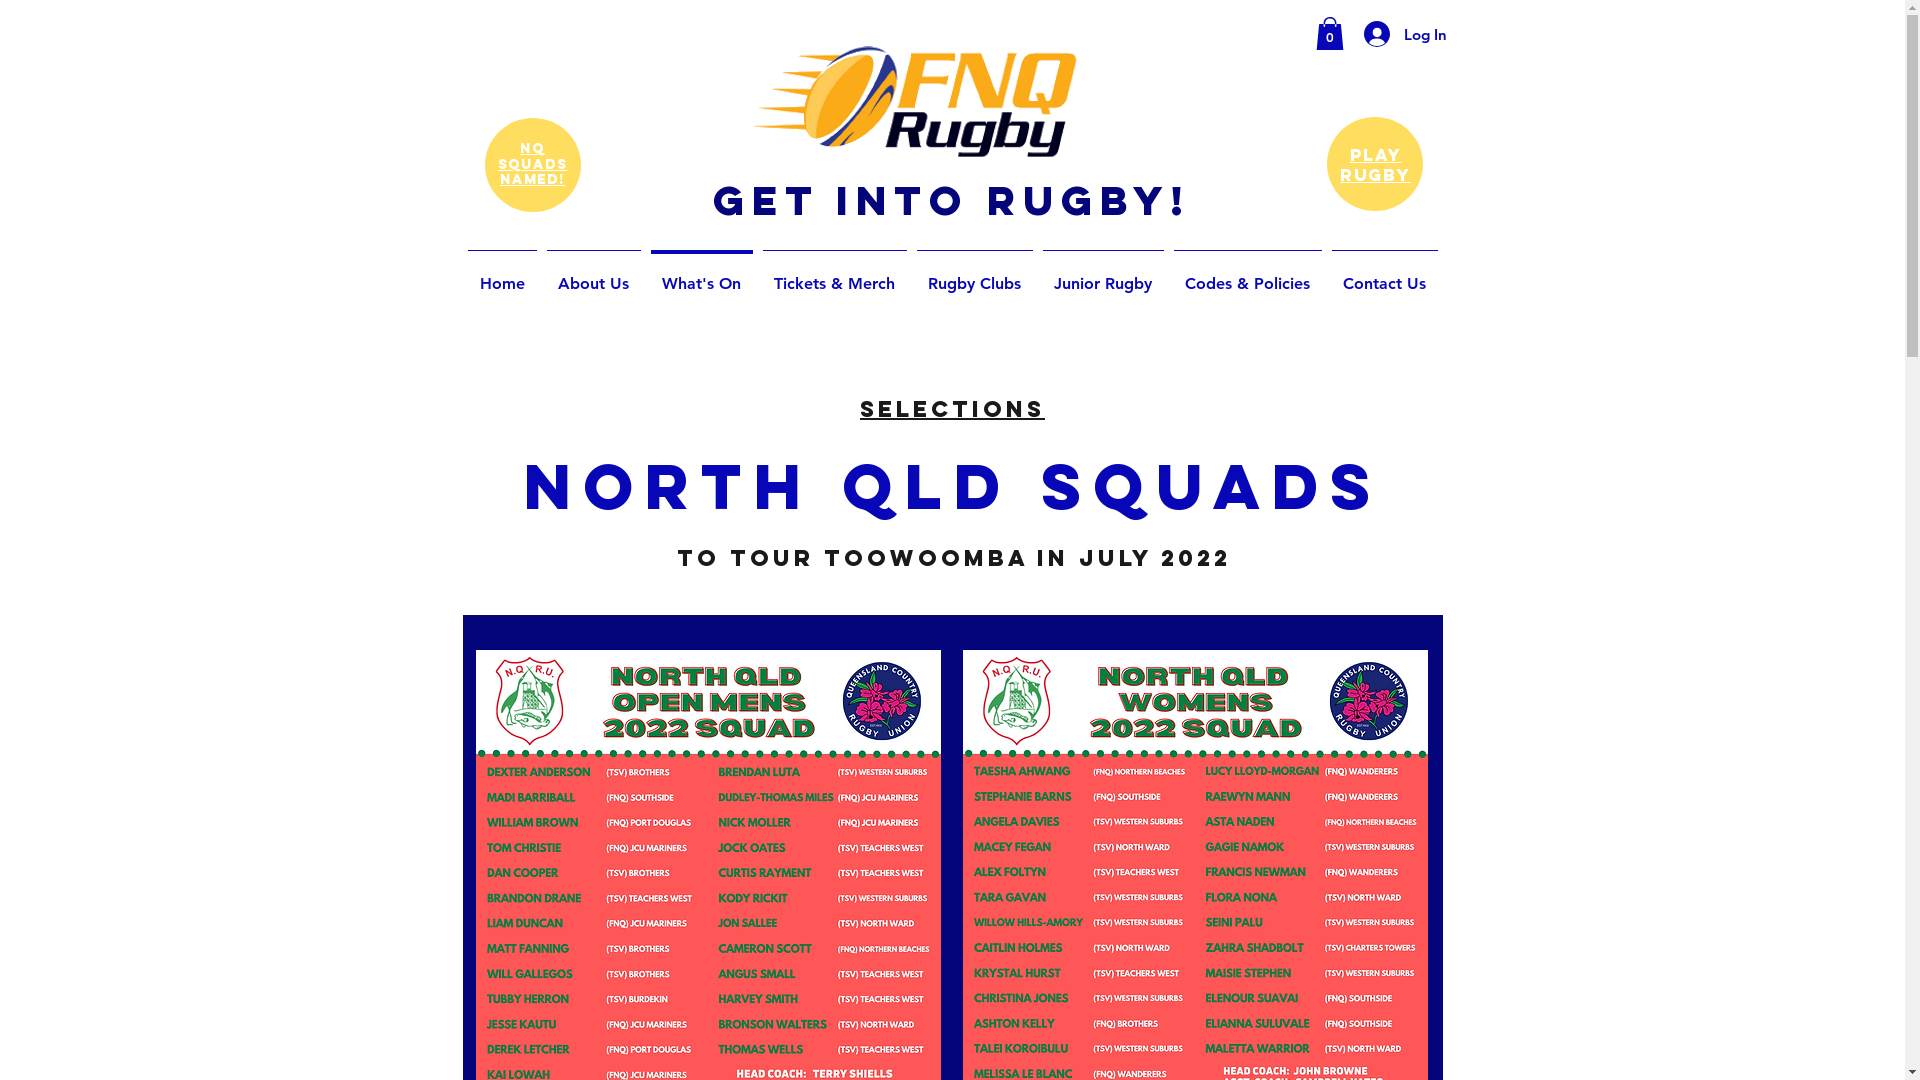 Image resolution: width=1920 pixels, height=1080 pixels. I want to click on 0, so click(1330, 34).